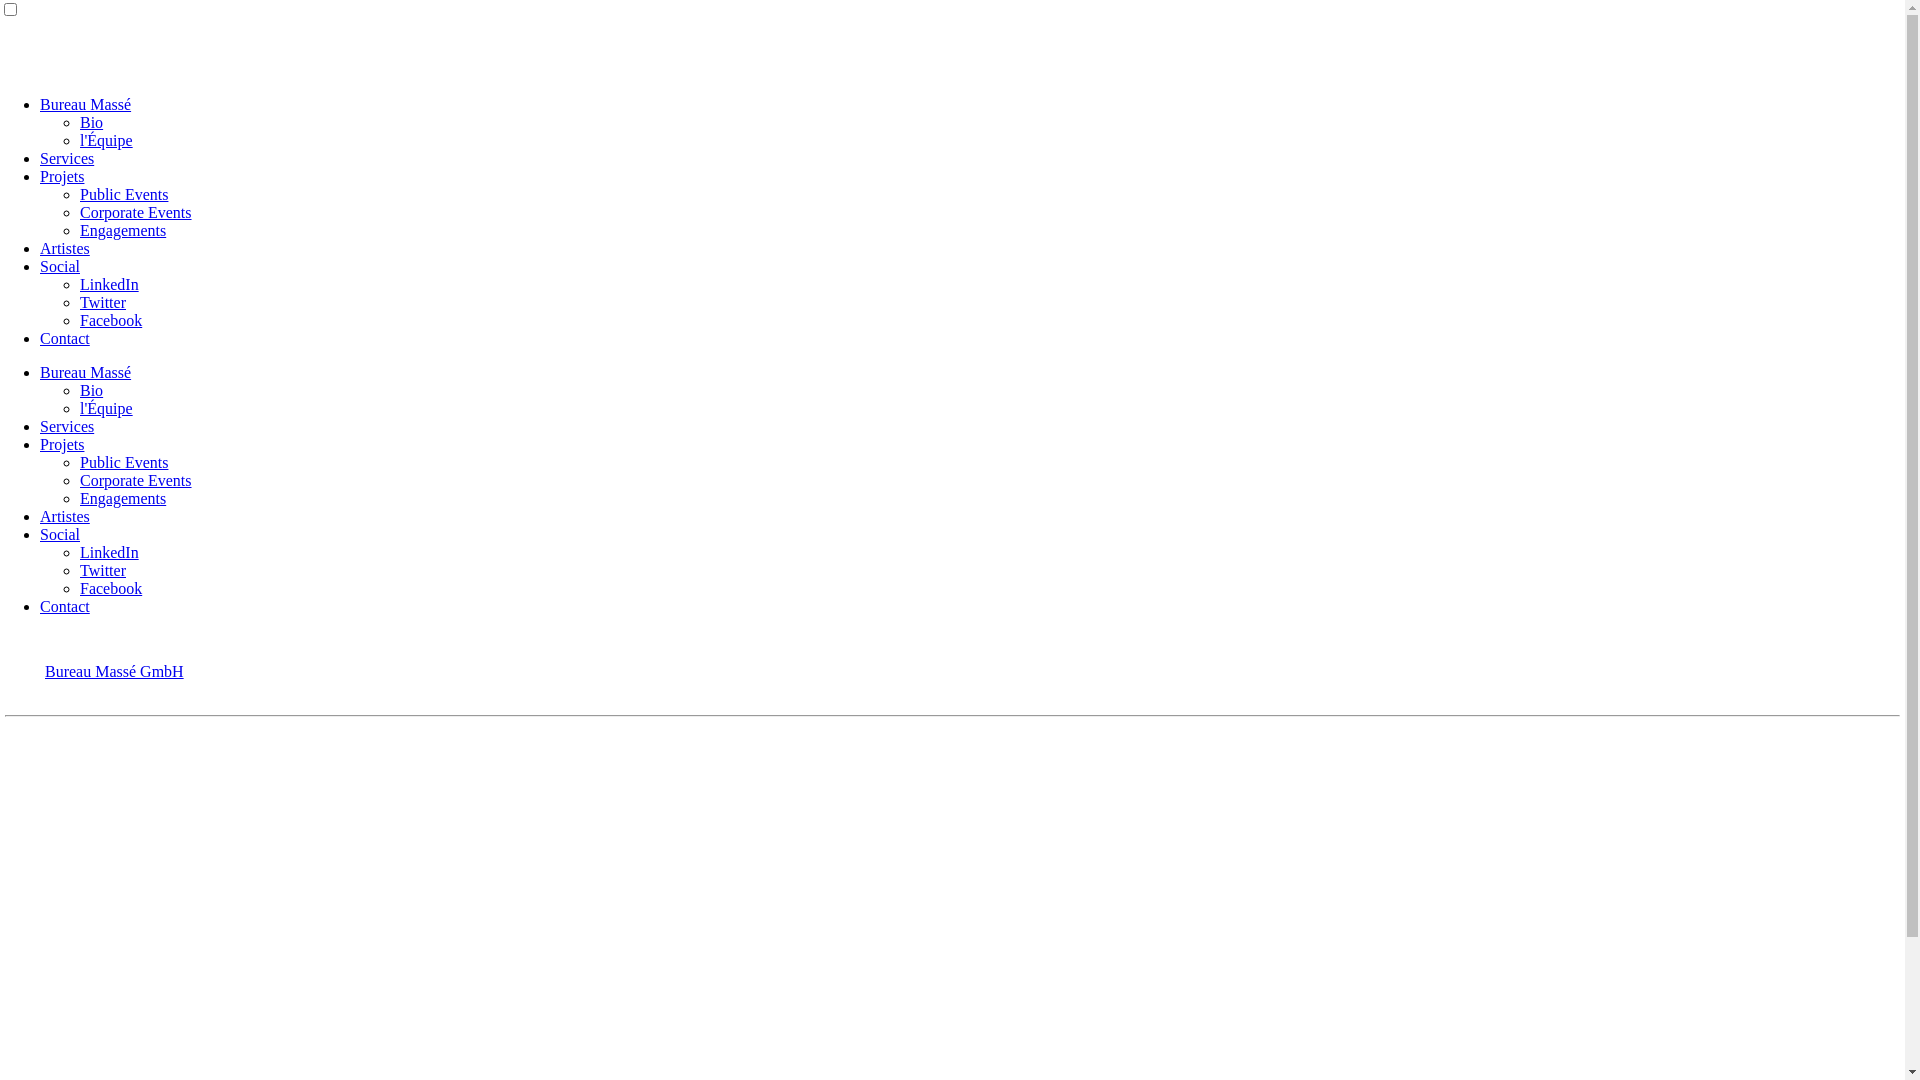  What do you see at coordinates (62, 176) in the screenshot?
I see `Projets` at bounding box center [62, 176].